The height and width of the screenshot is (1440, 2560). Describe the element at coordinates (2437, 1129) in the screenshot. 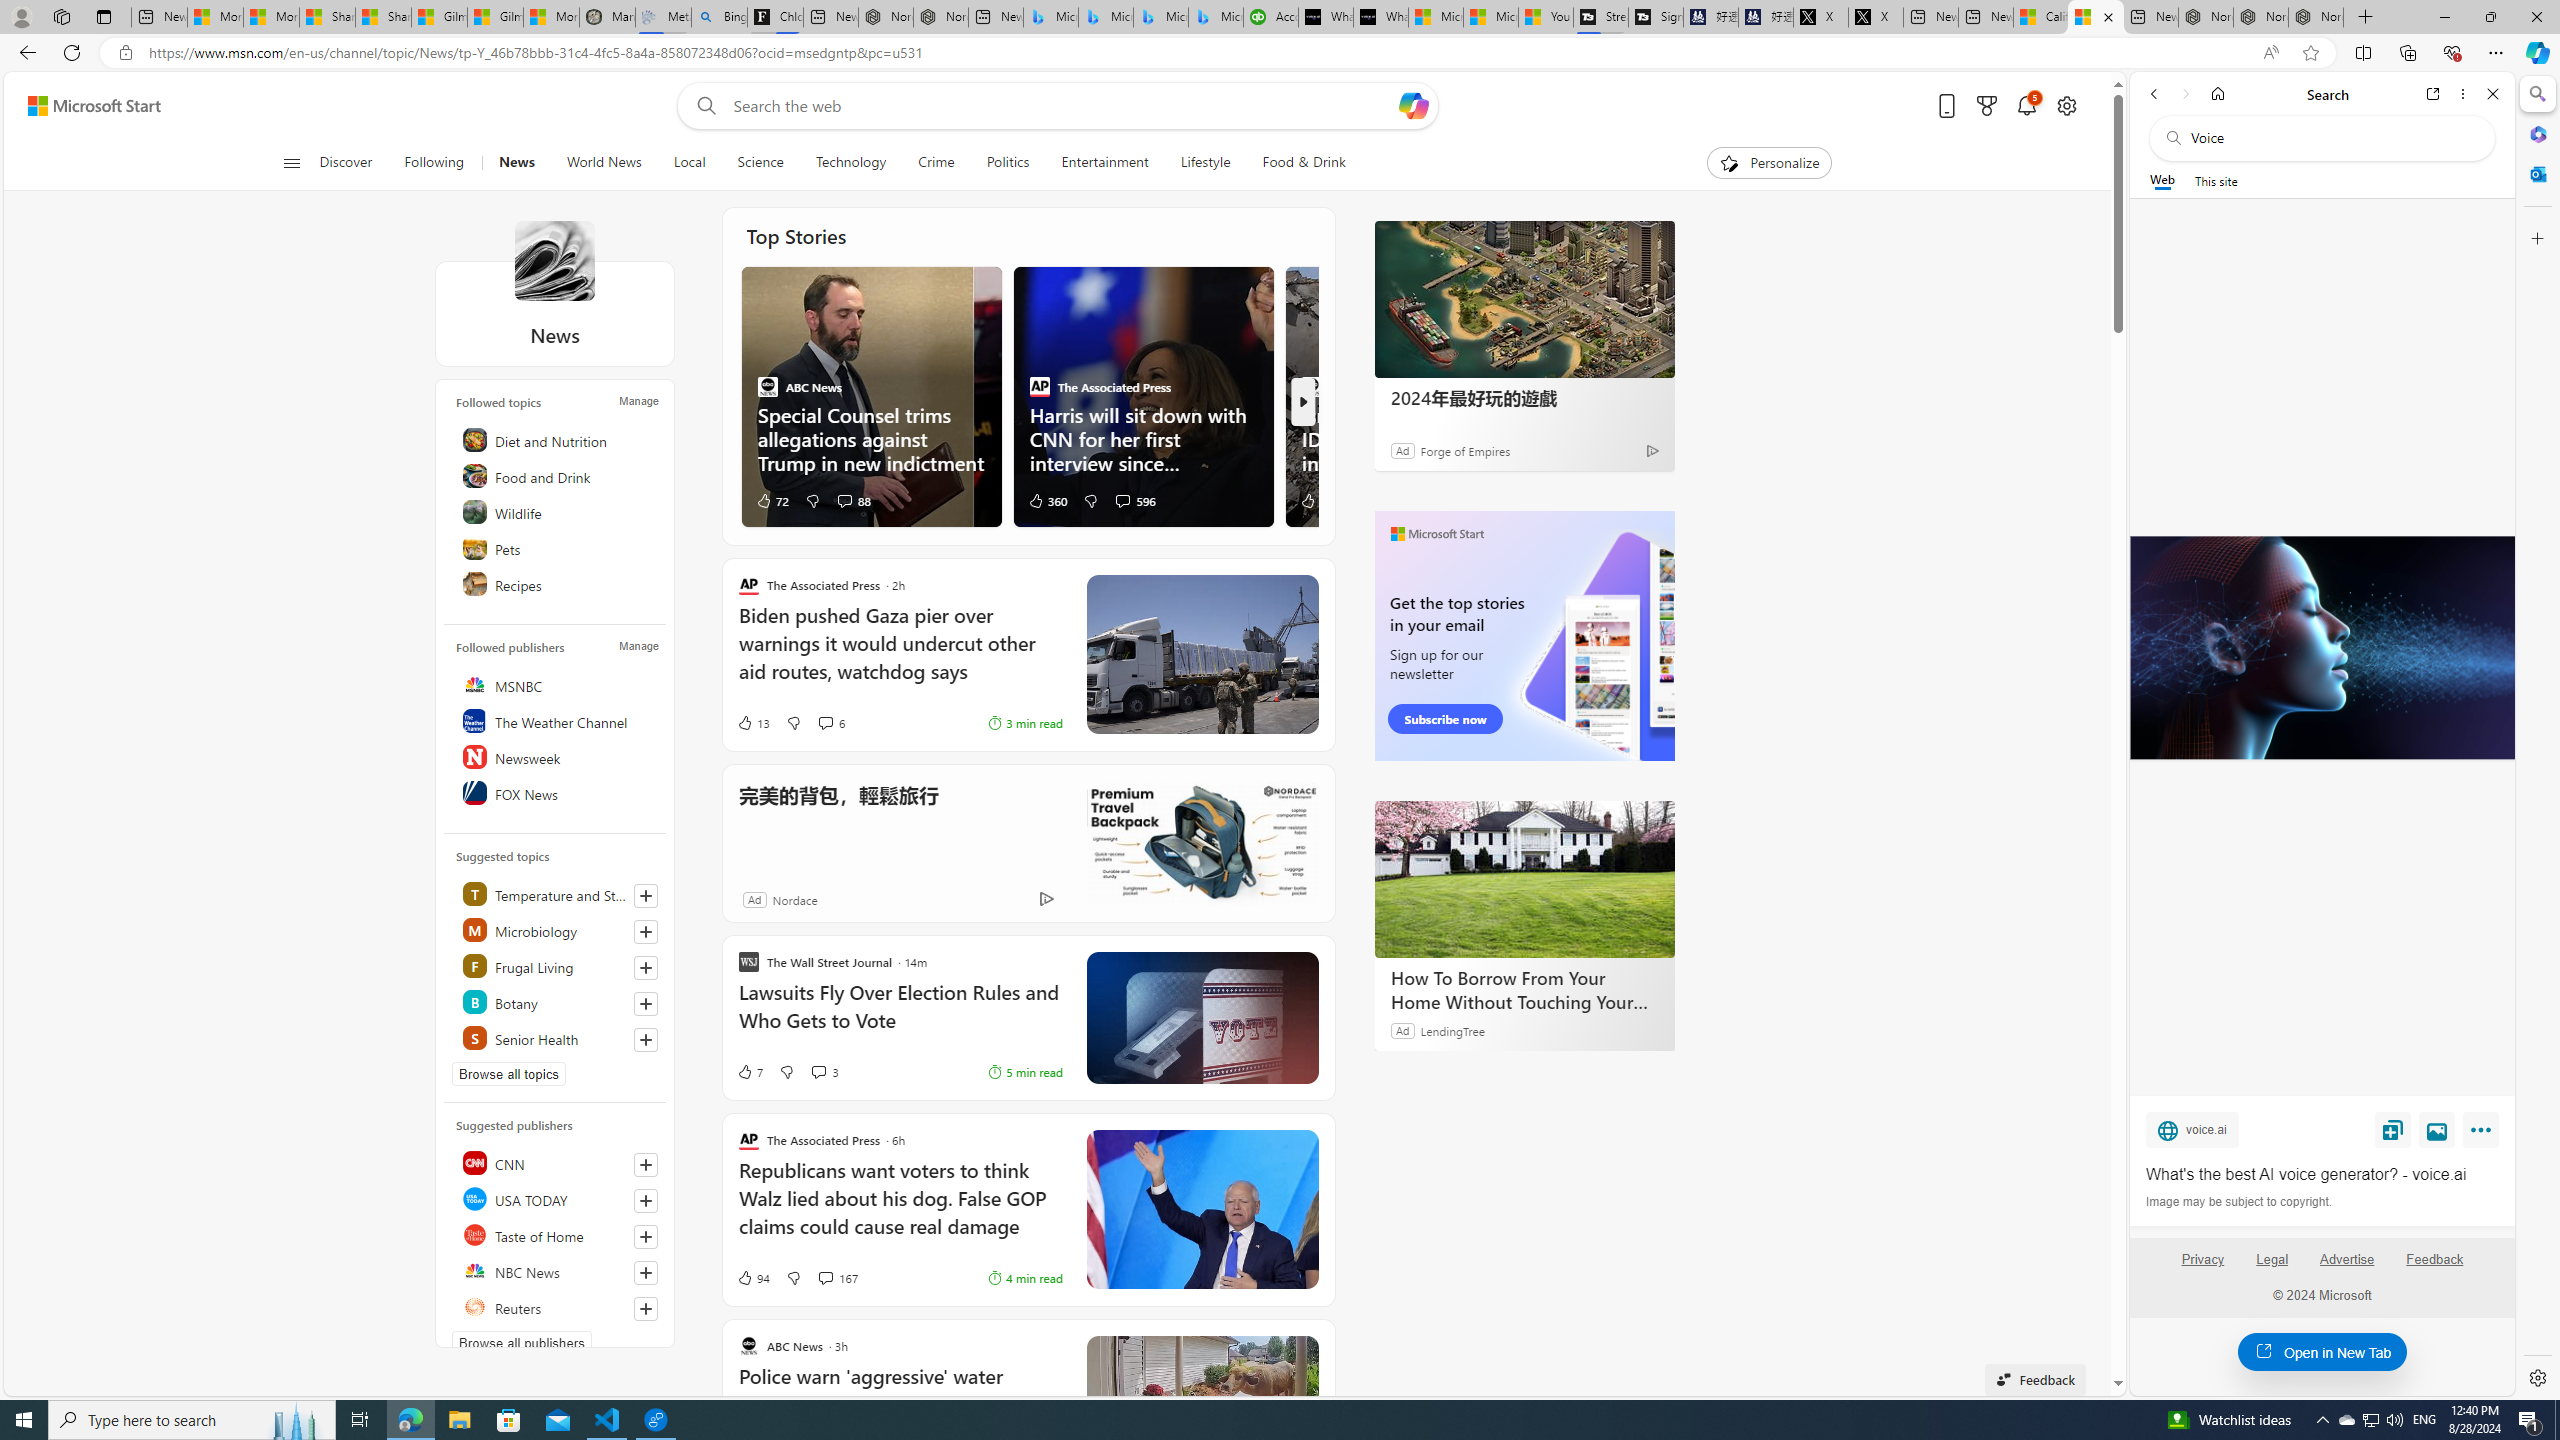

I see `View image` at that location.